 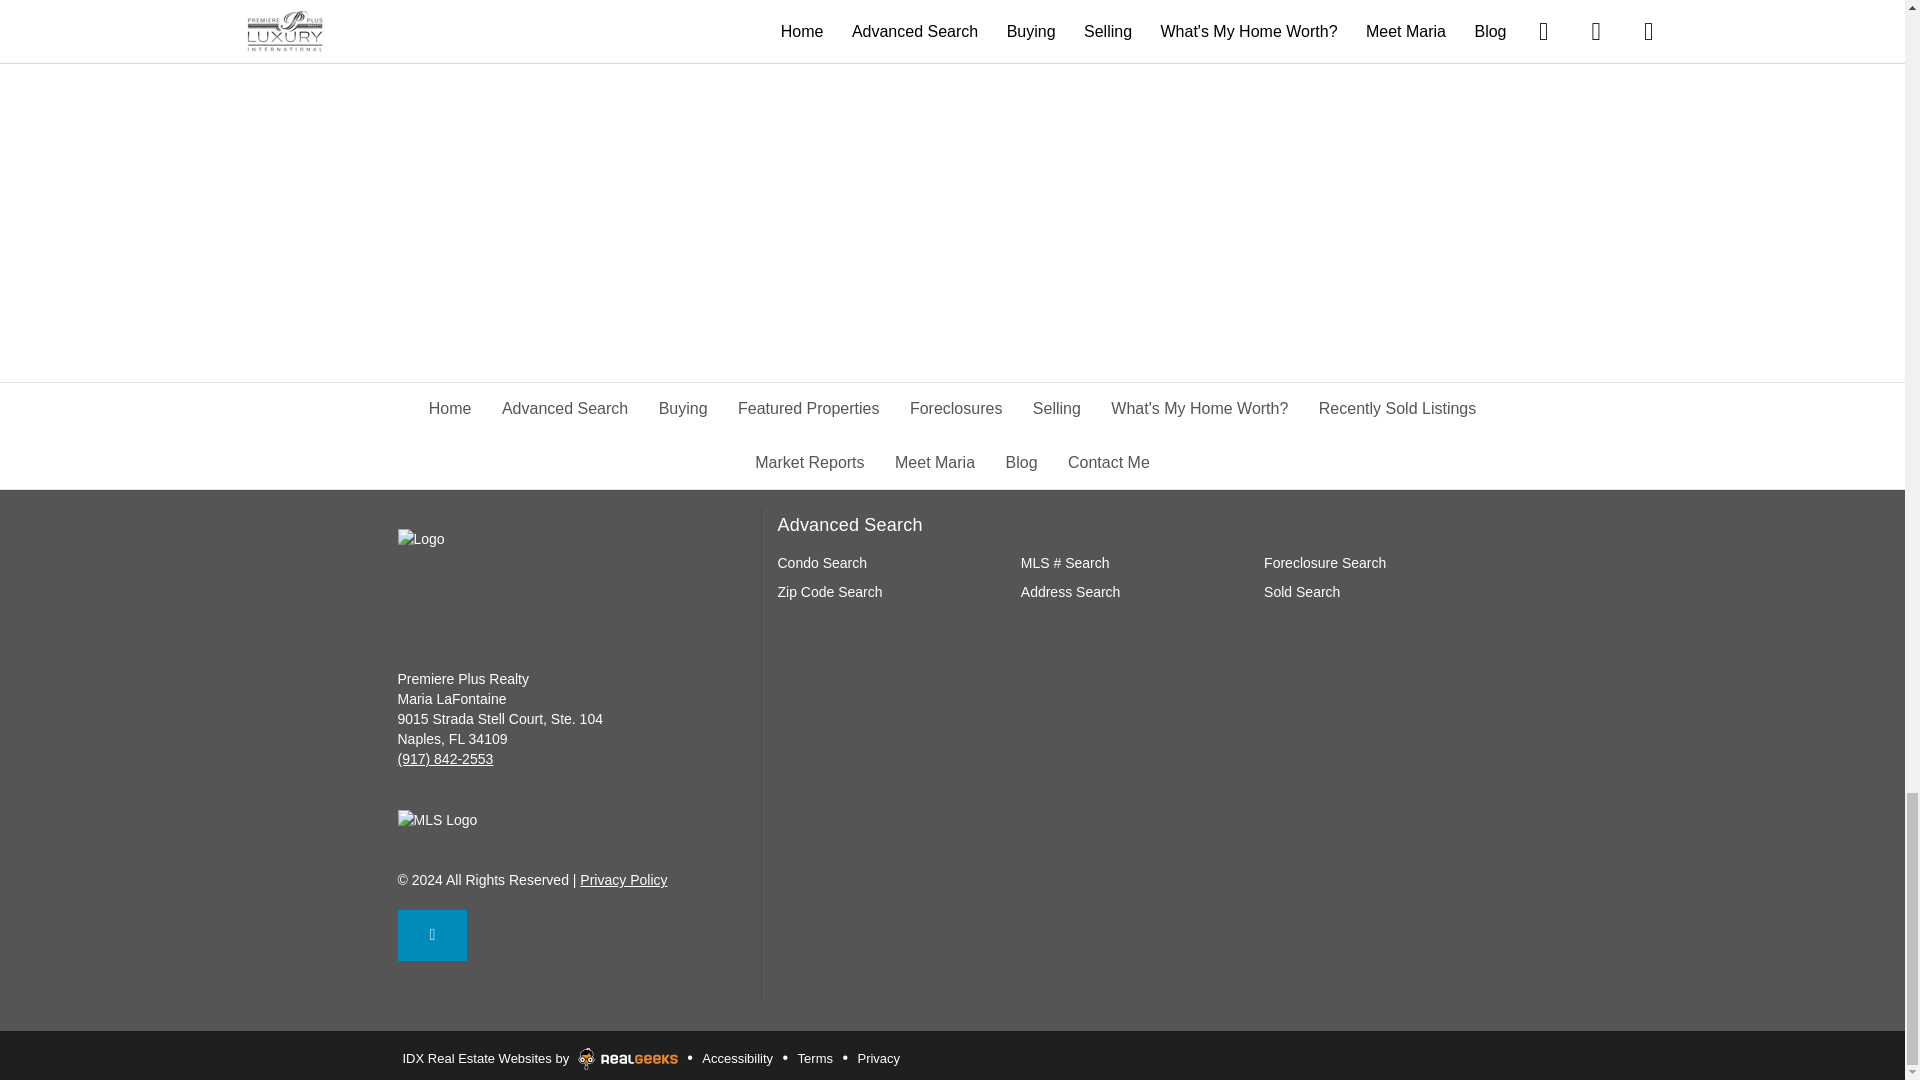 I want to click on Go to top, so click(x=432, y=936).